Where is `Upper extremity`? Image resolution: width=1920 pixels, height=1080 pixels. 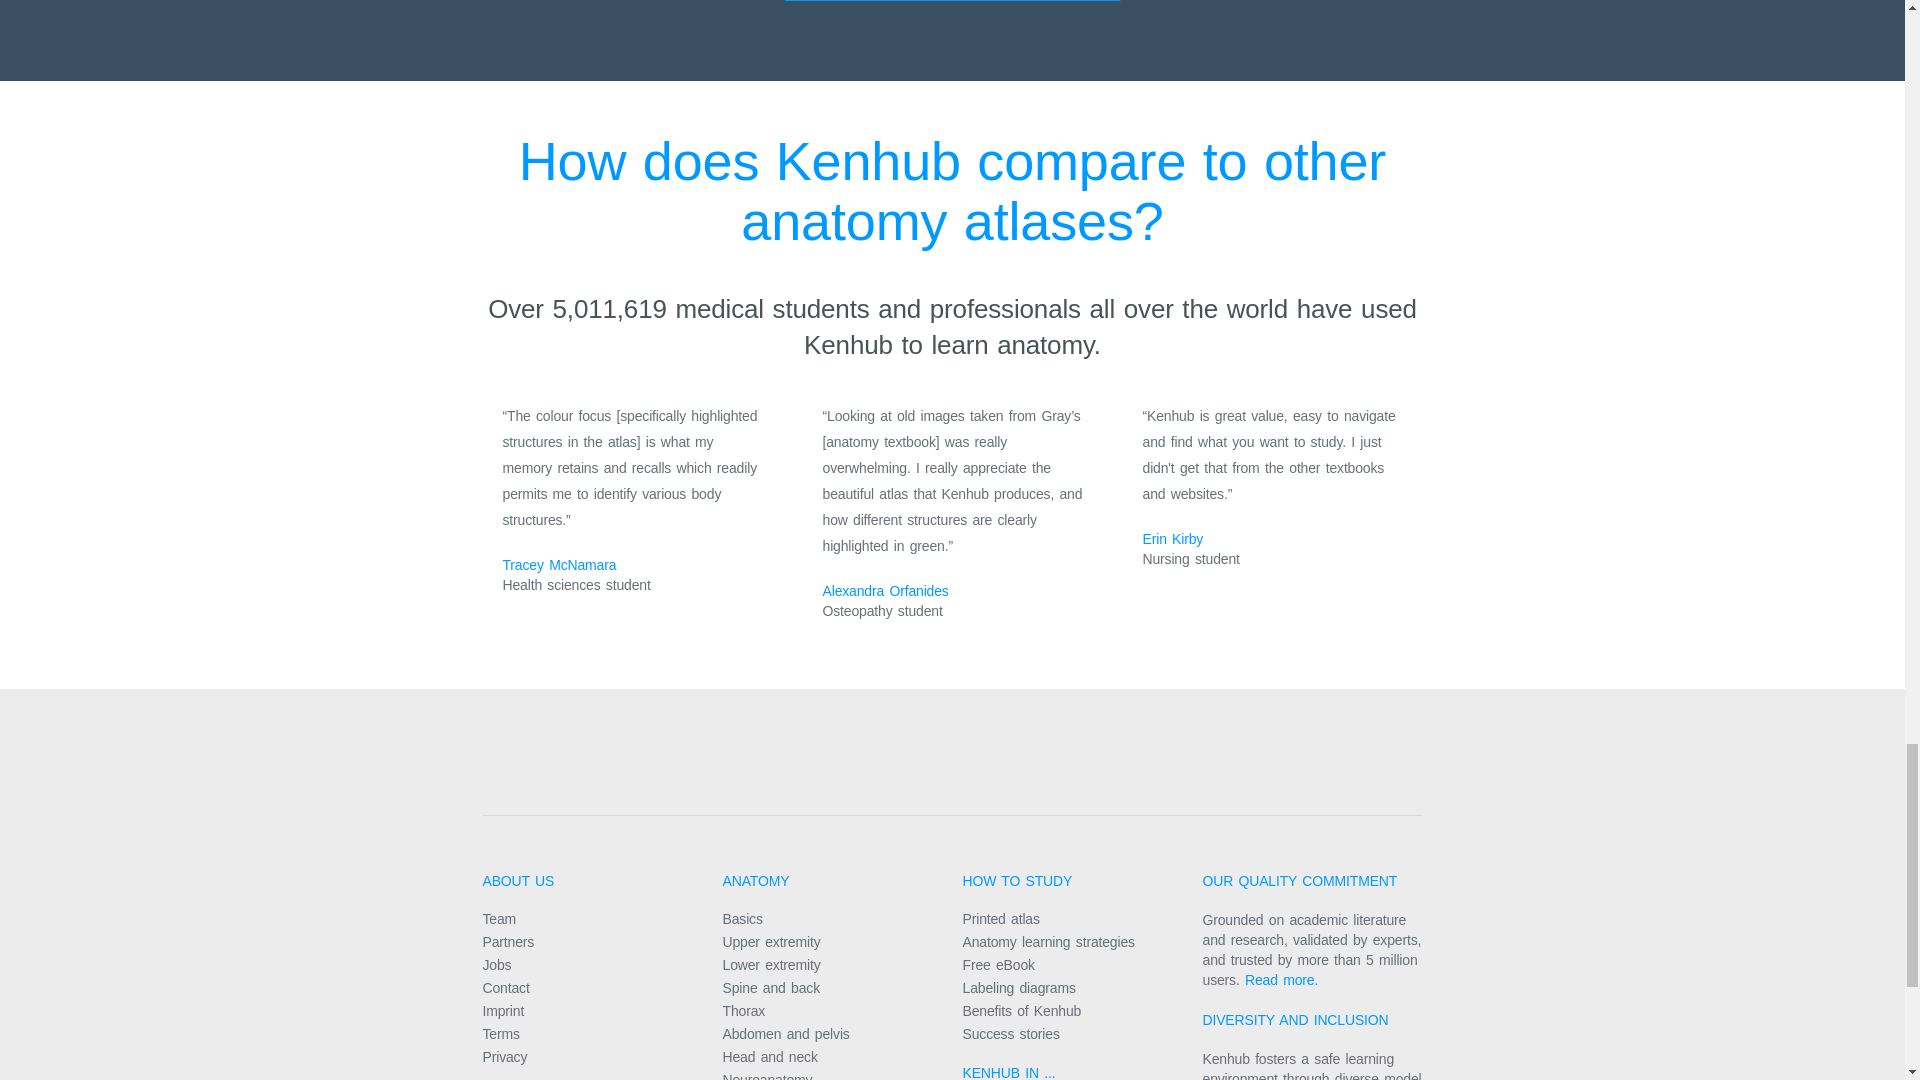 Upper extremity is located at coordinates (770, 942).